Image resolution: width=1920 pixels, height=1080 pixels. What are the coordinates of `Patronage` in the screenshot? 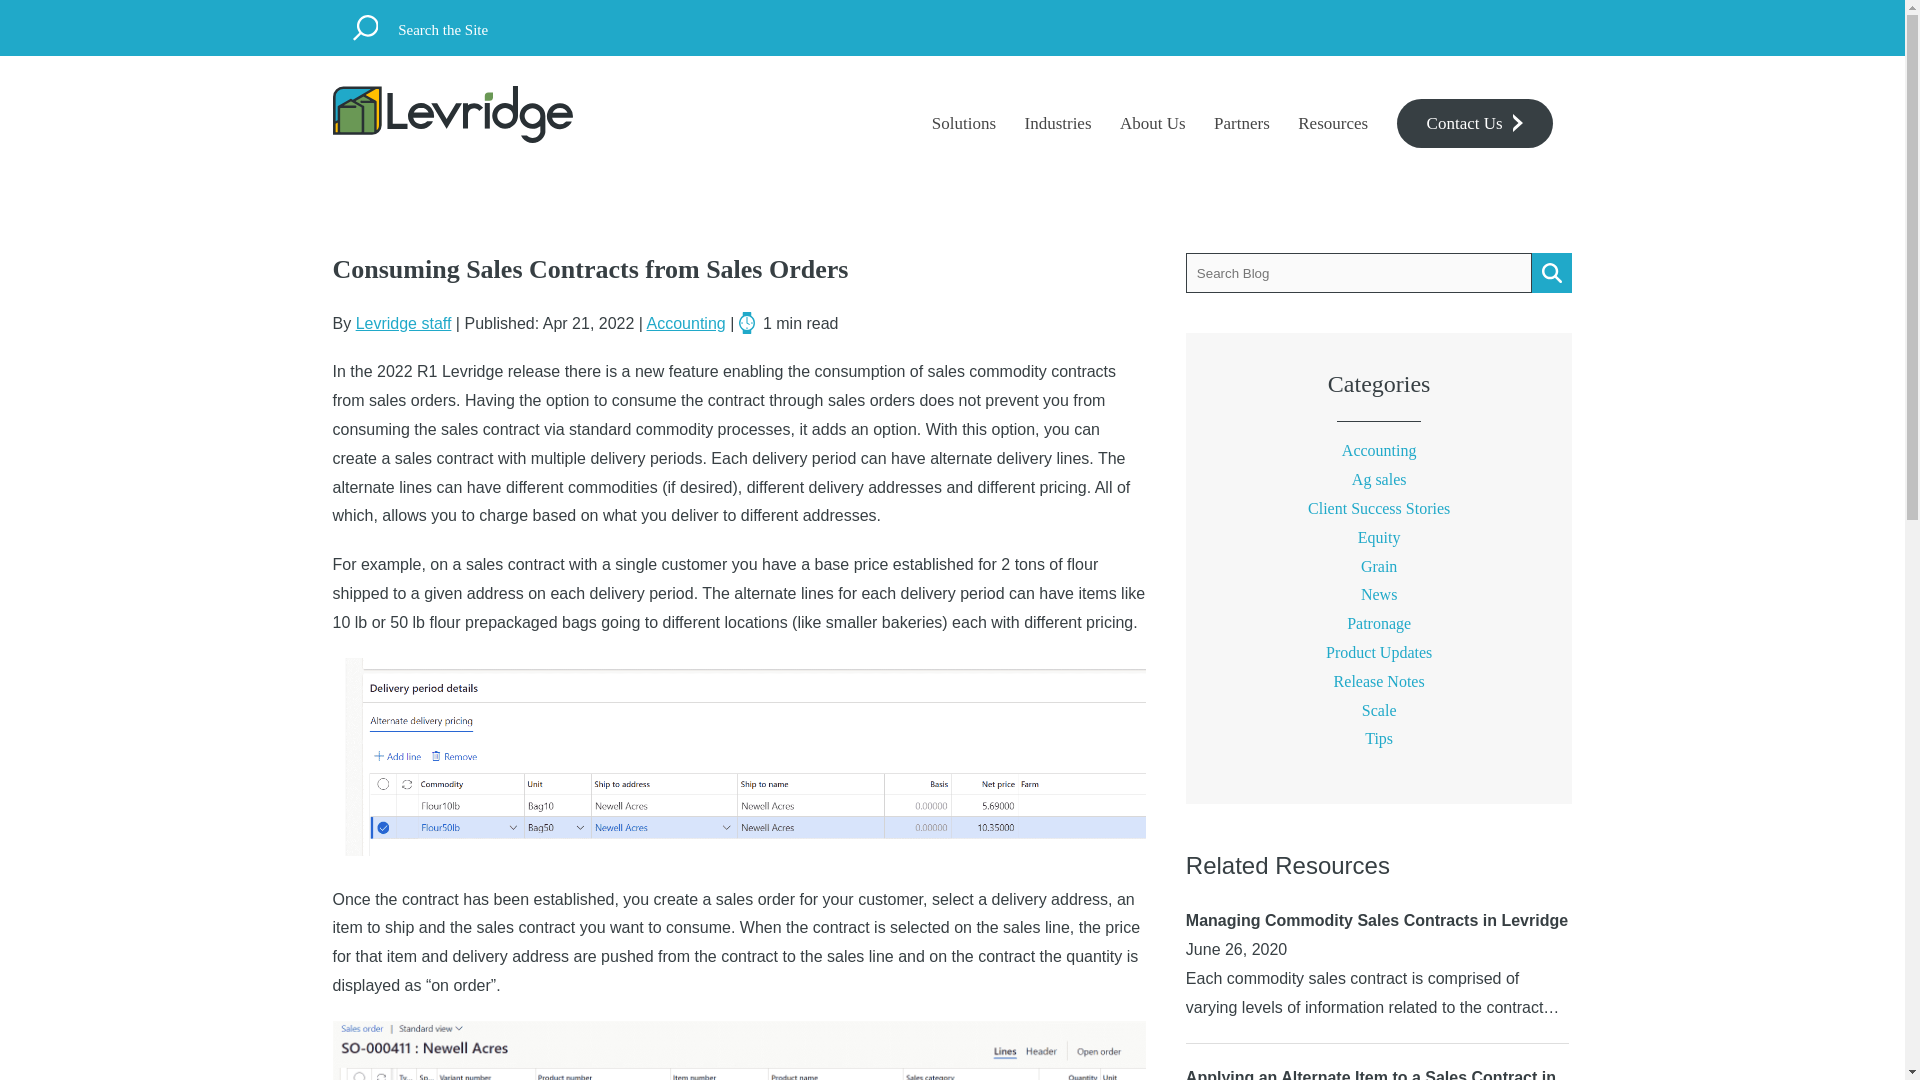 It's located at (1379, 622).